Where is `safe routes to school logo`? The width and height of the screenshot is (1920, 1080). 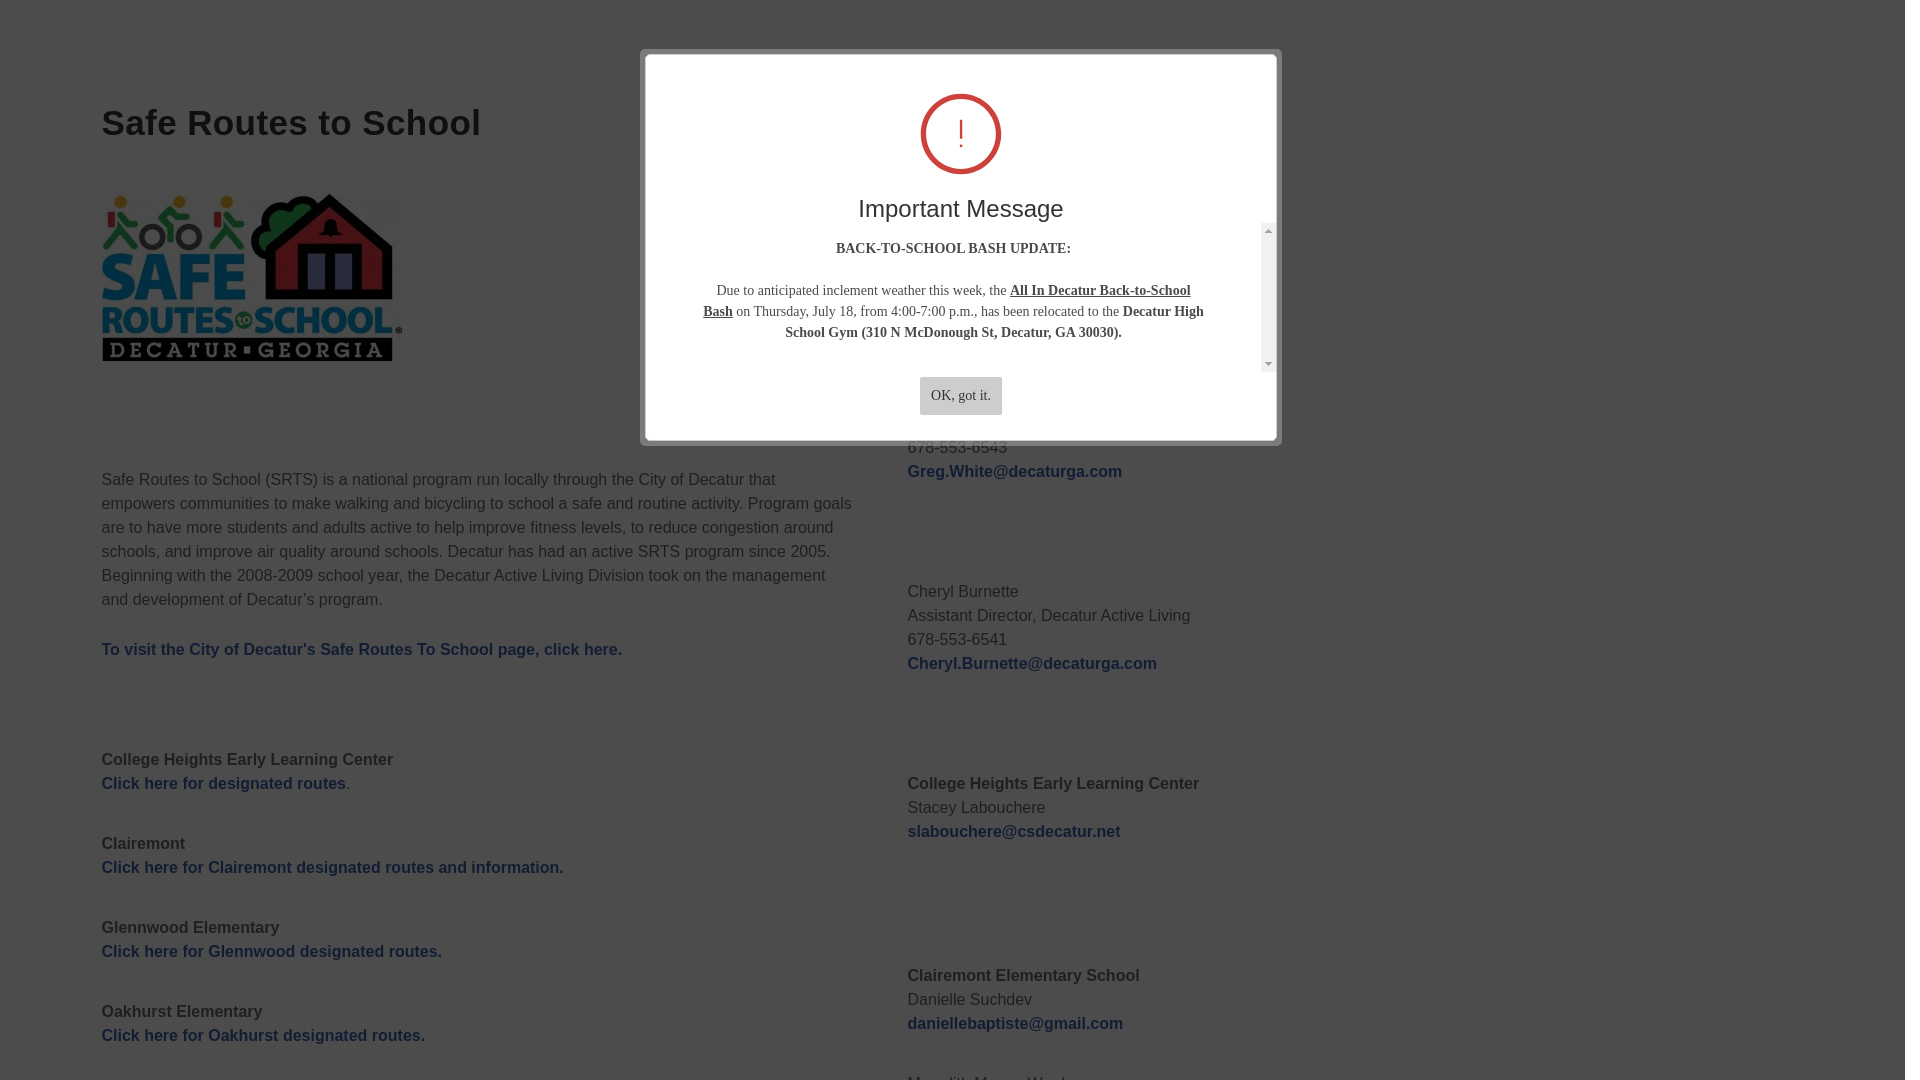 safe routes to school logo is located at coordinates (251, 277).